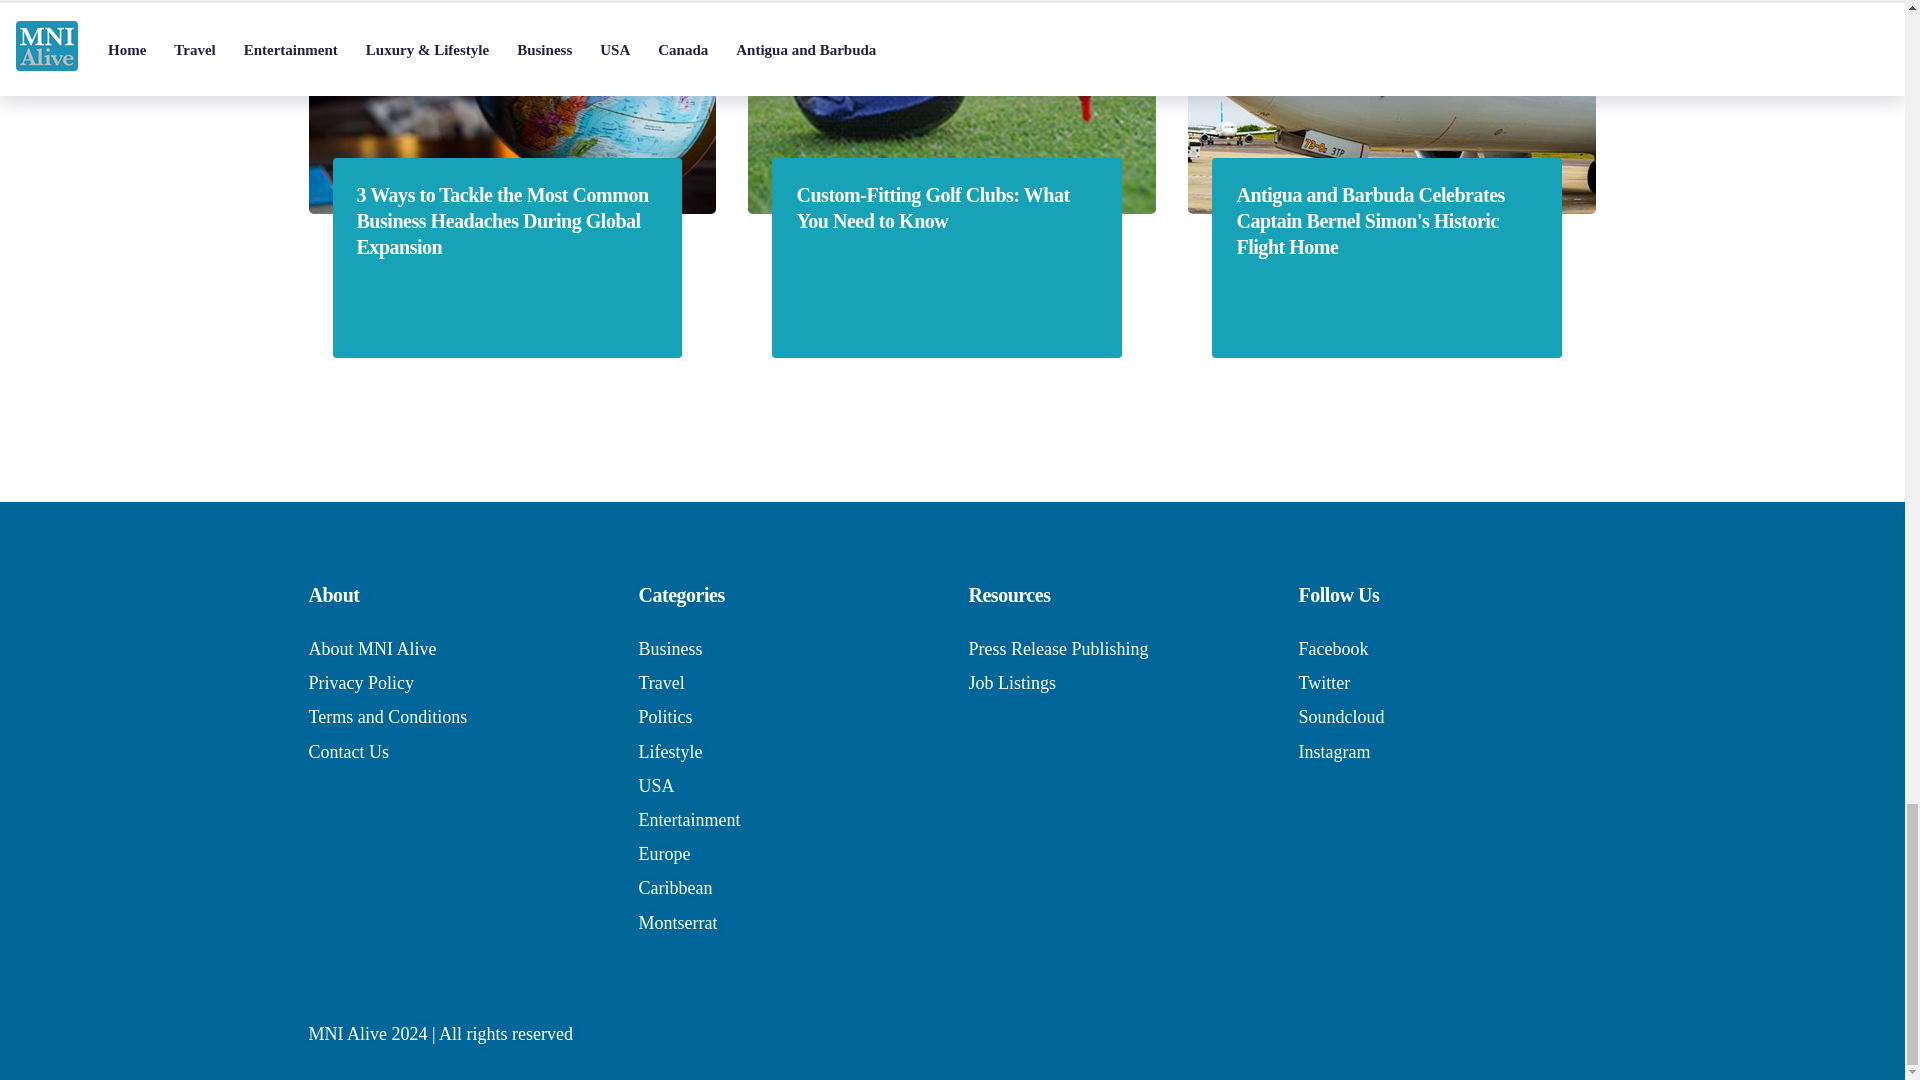 The height and width of the screenshot is (1080, 1920). What do you see at coordinates (655, 786) in the screenshot?
I see `USA` at bounding box center [655, 786].